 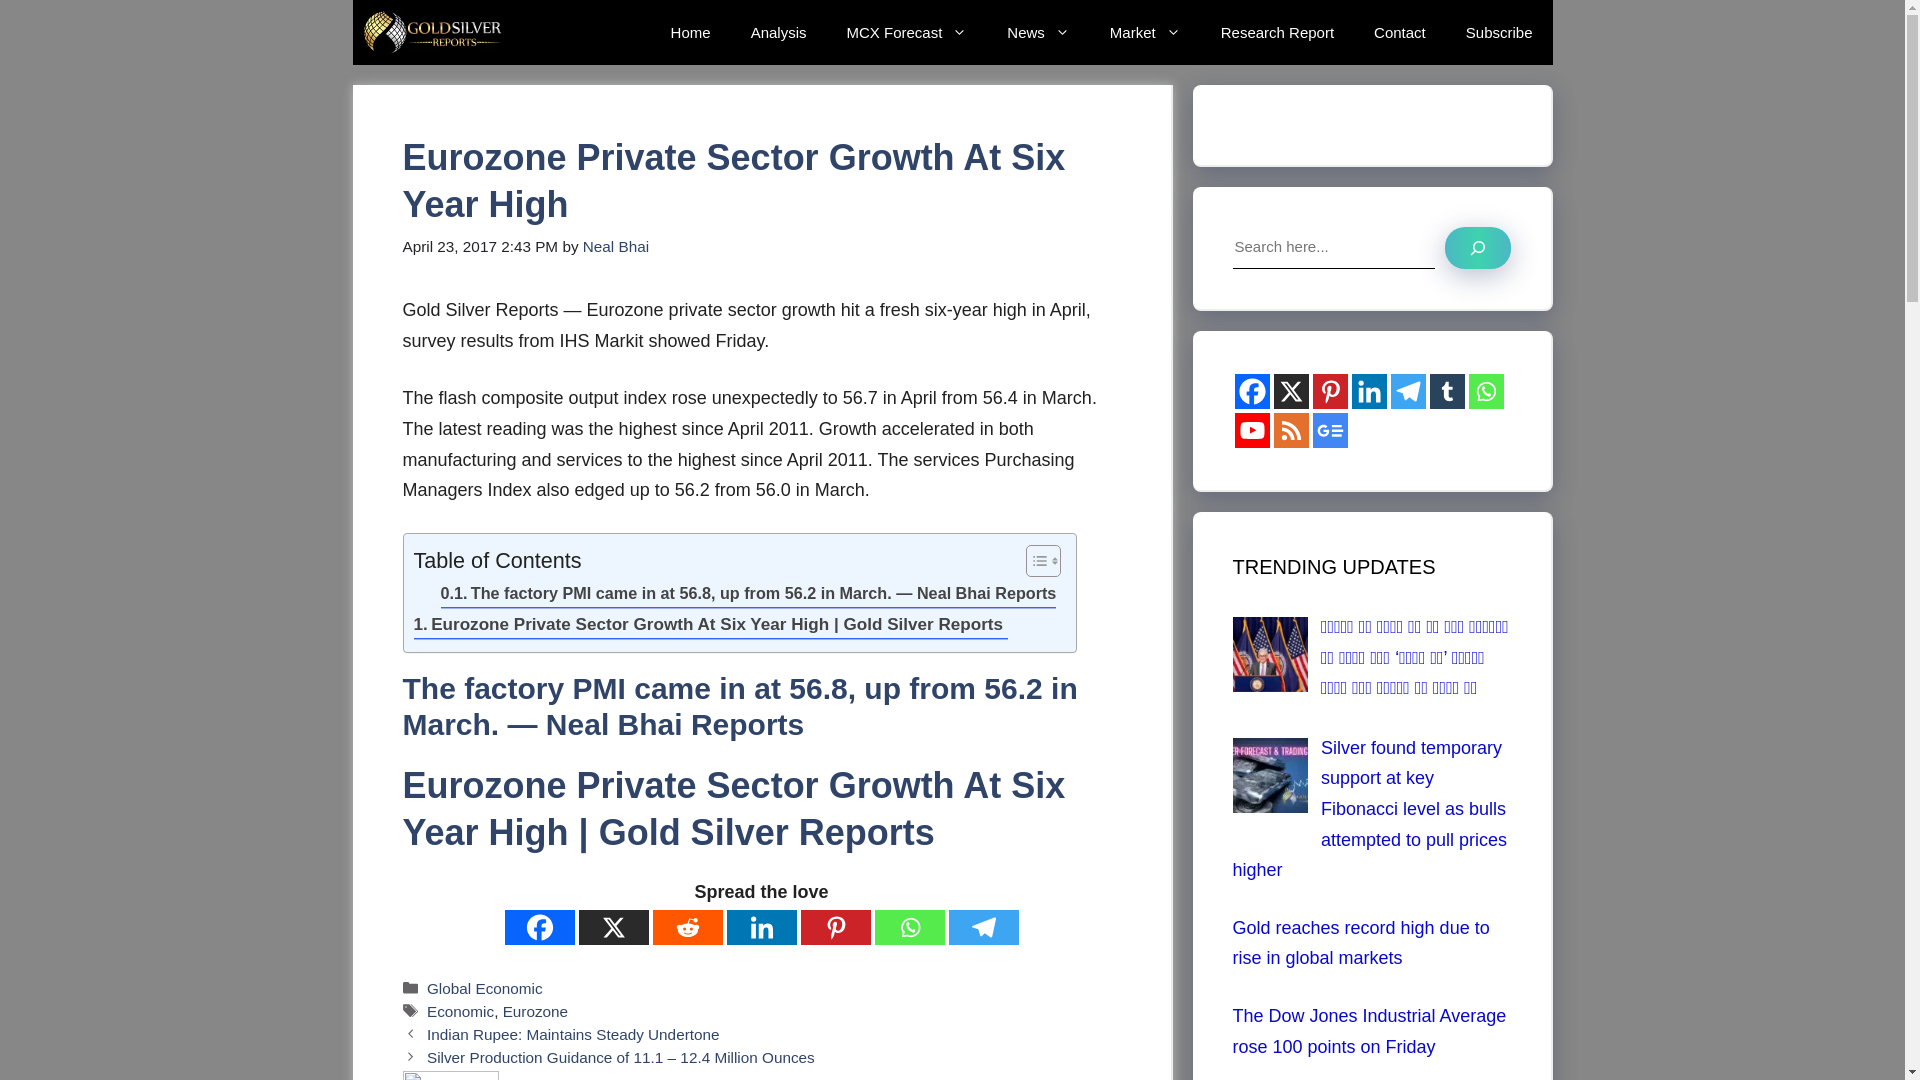 I want to click on Contact, so click(x=1399, y=32).